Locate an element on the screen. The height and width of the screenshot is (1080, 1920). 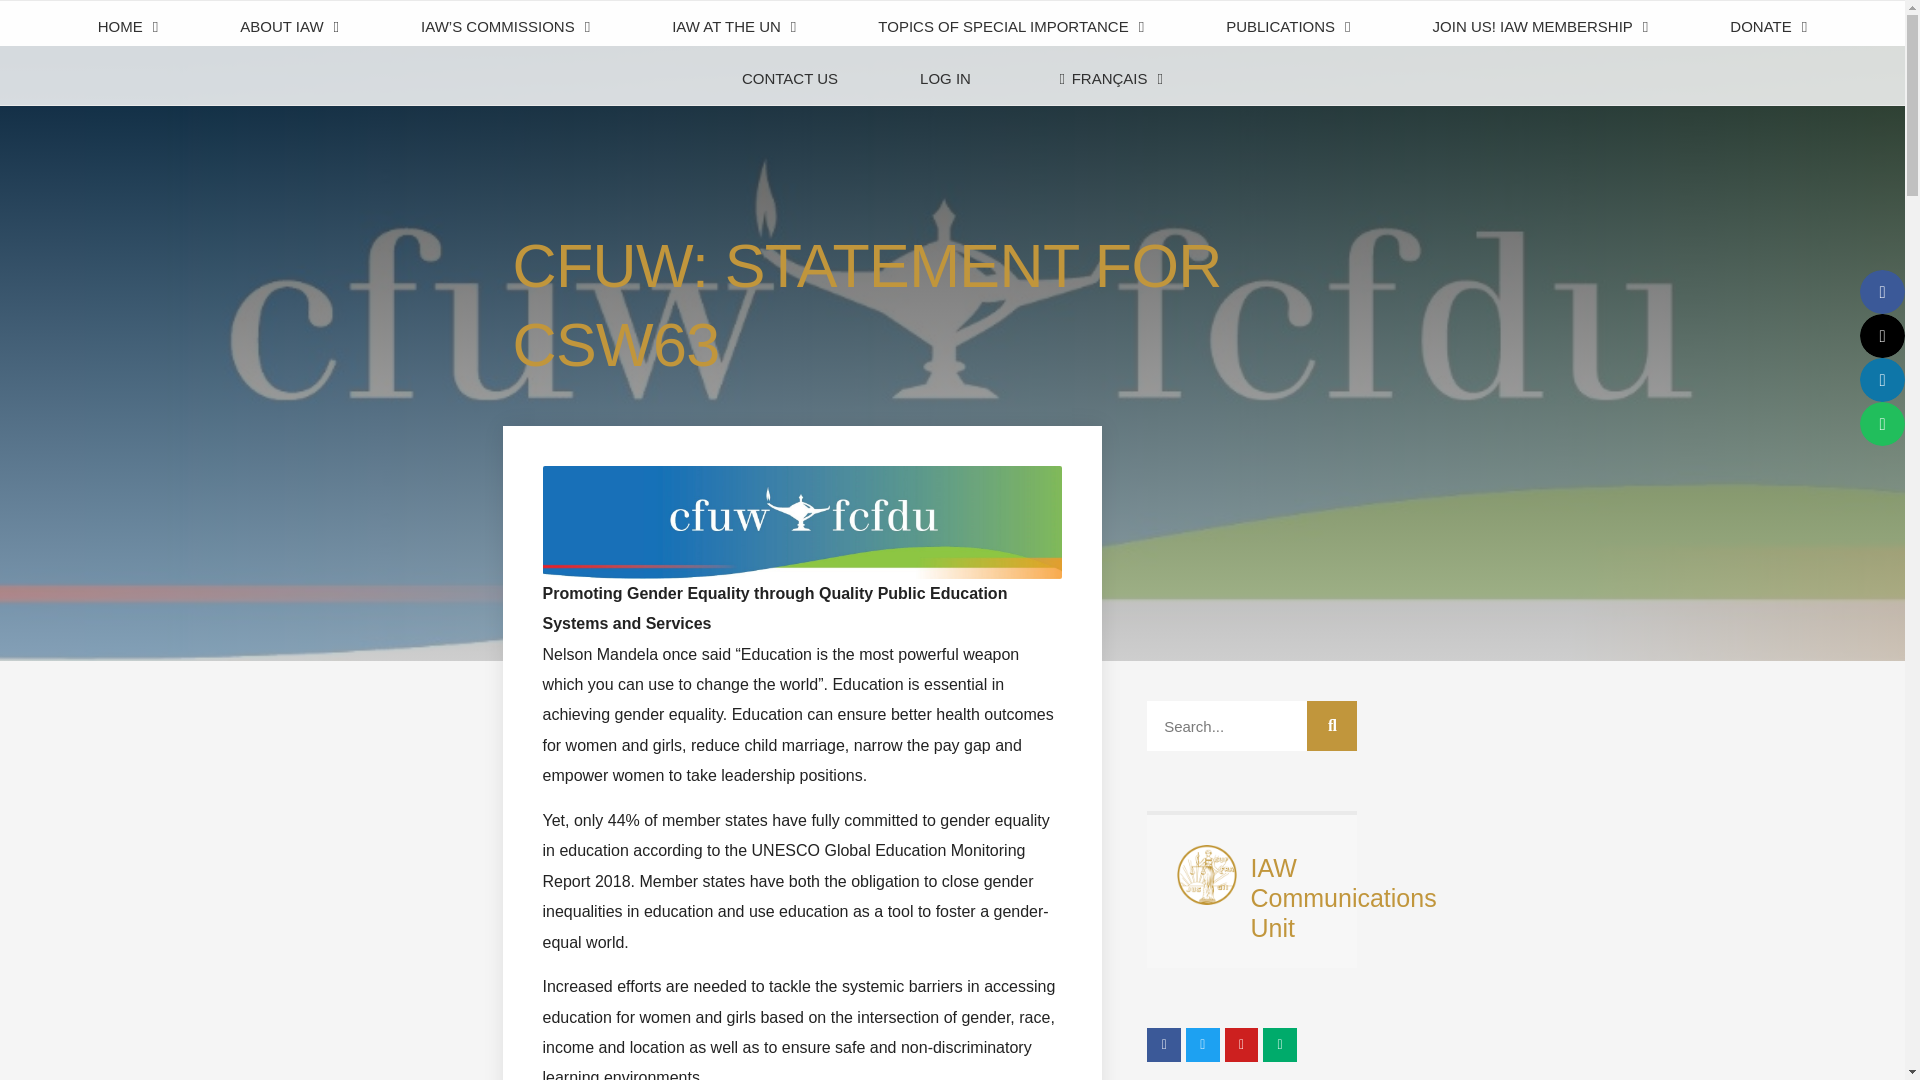
IAW AT THE UN is located at coordinates (734, 26).